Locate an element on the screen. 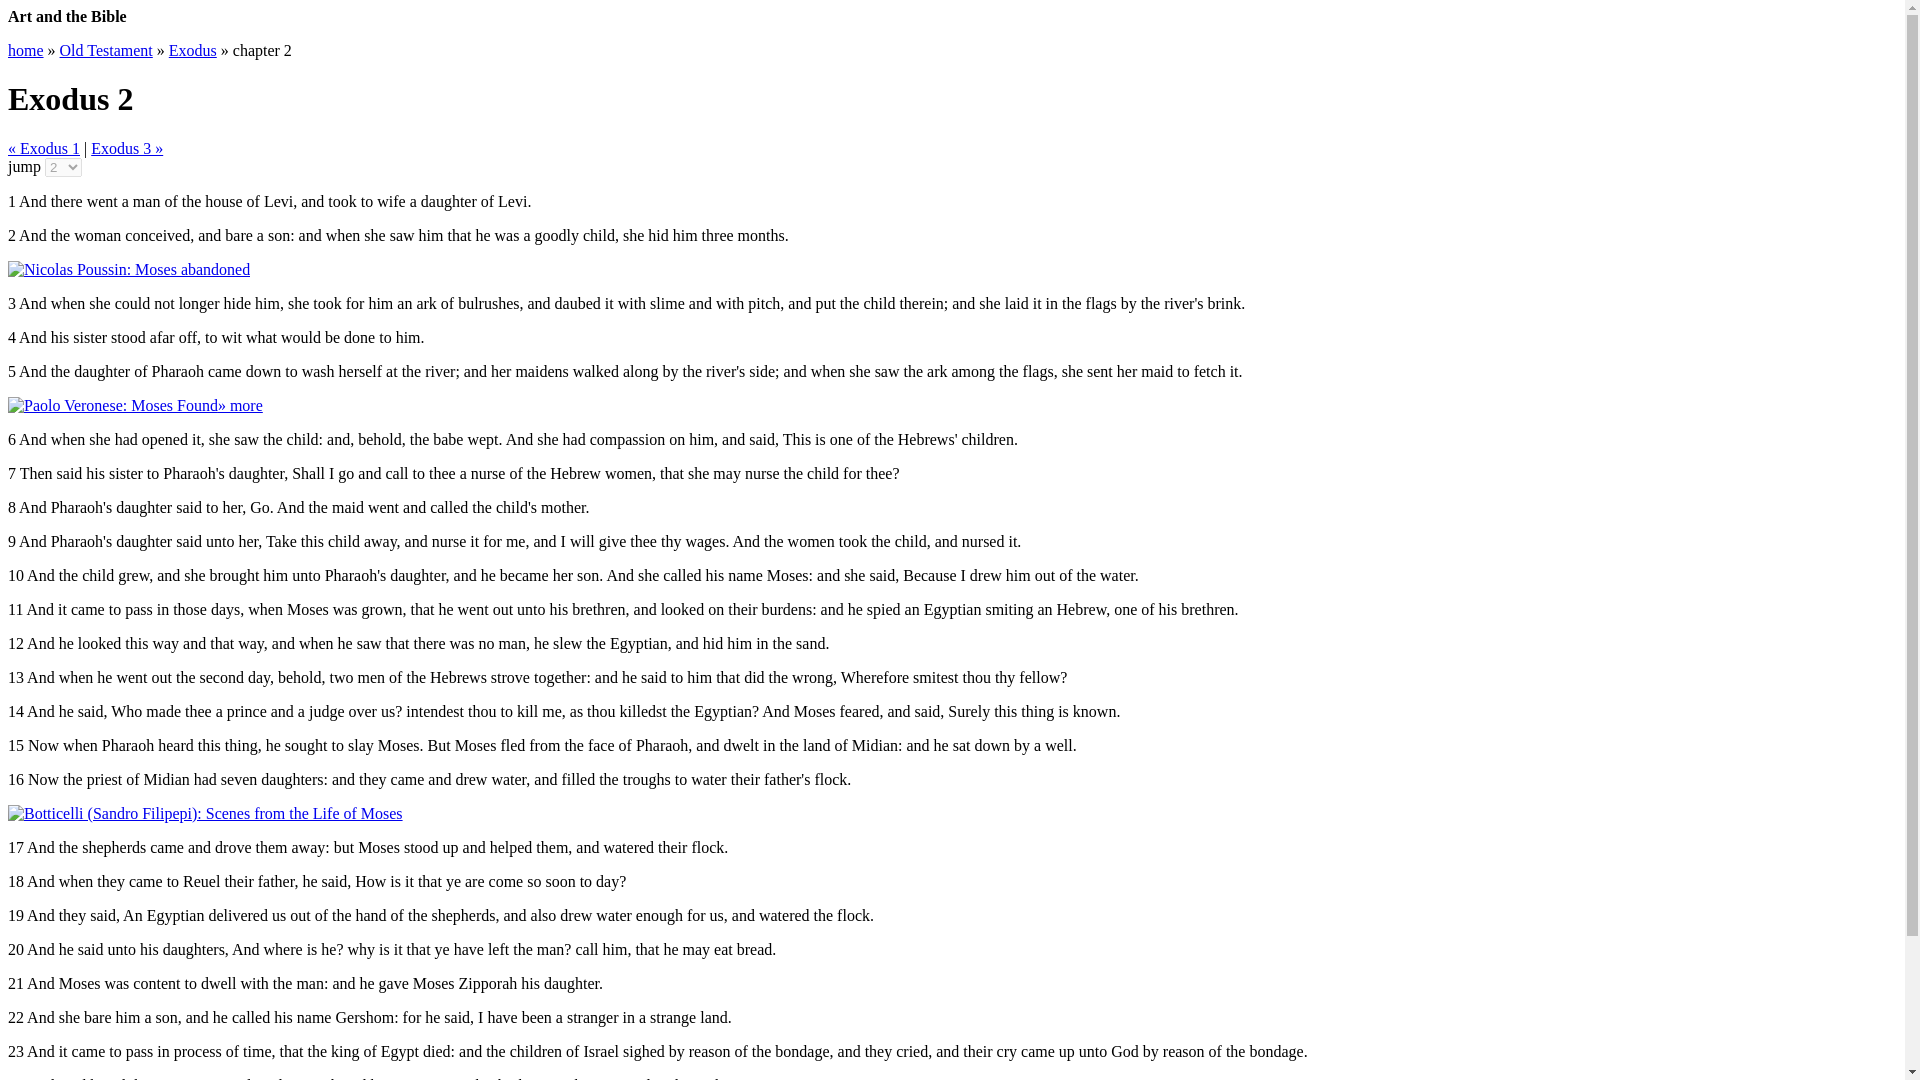 The width and height of the screenshot is (1920, 1080). 12 is located at coordinates (15, 644).